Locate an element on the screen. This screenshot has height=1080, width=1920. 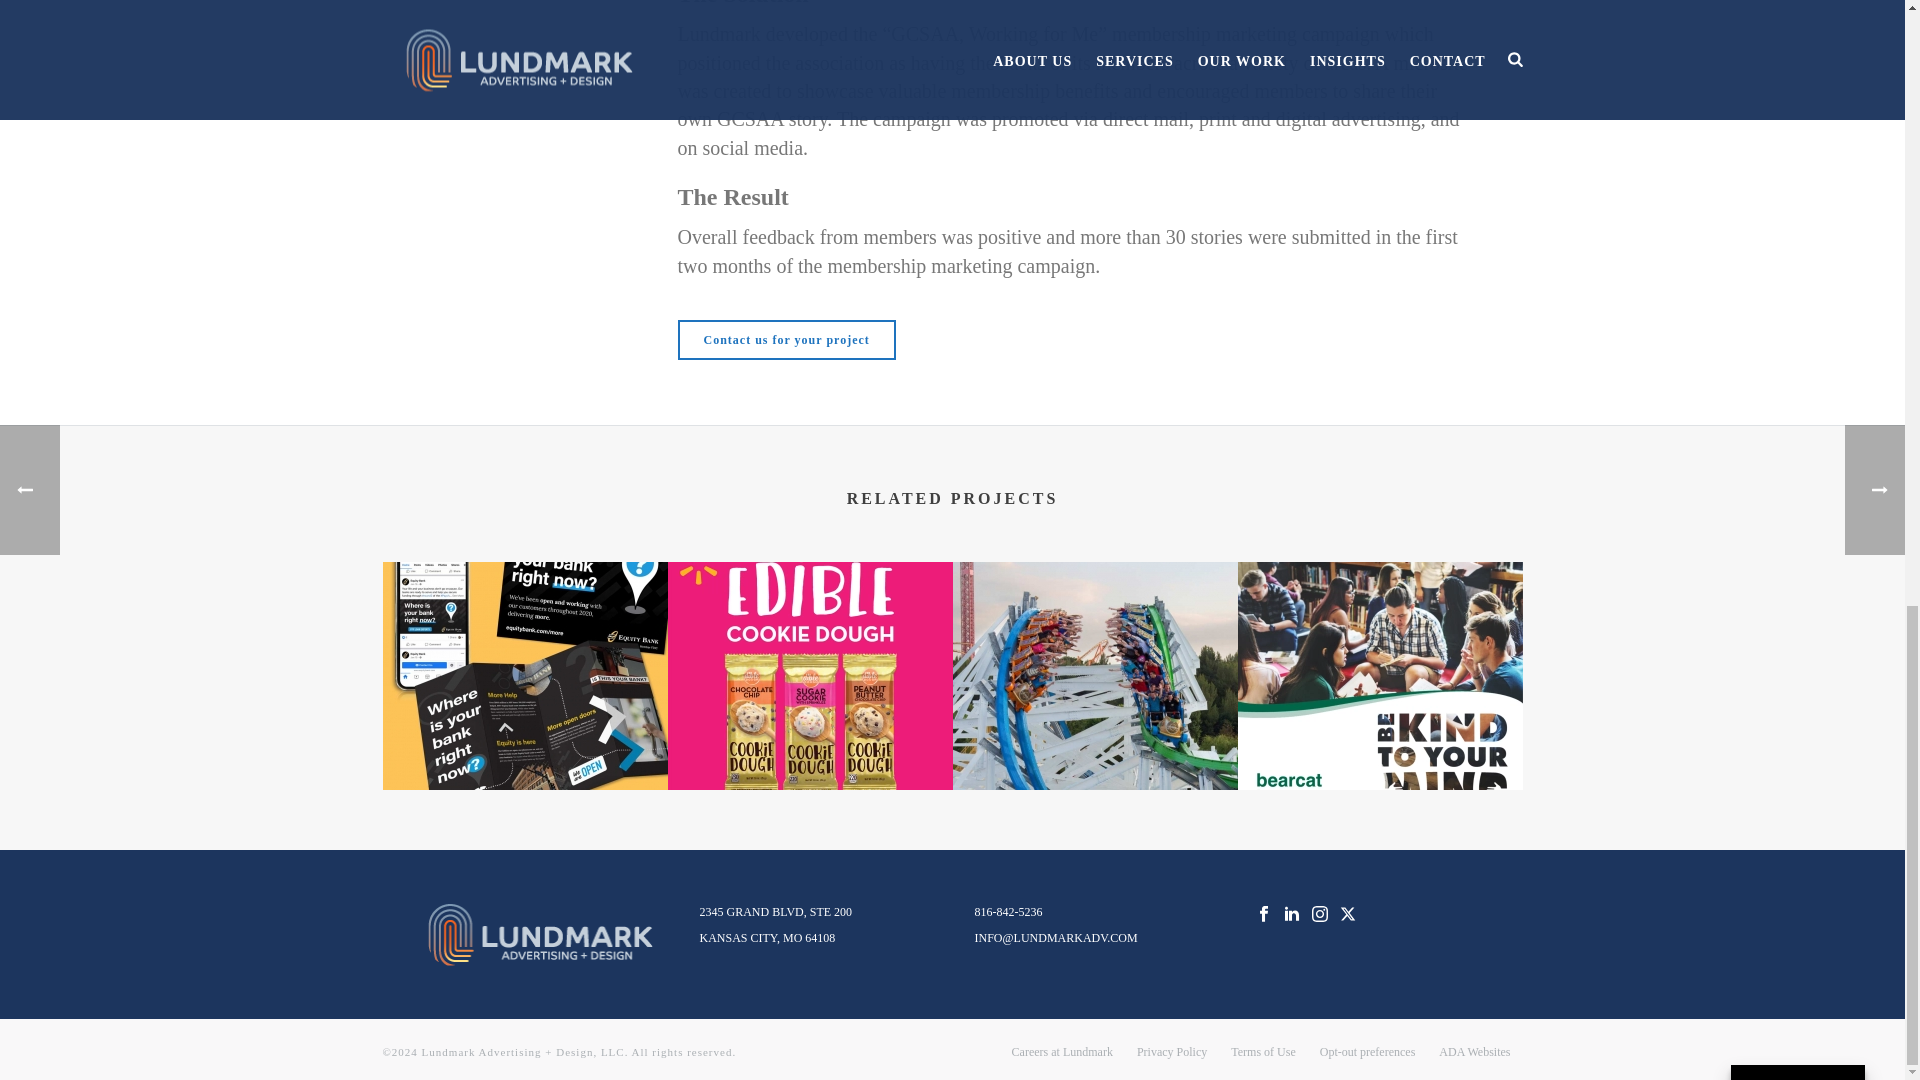
Contact us for your project is located at coordinates (786, 339).